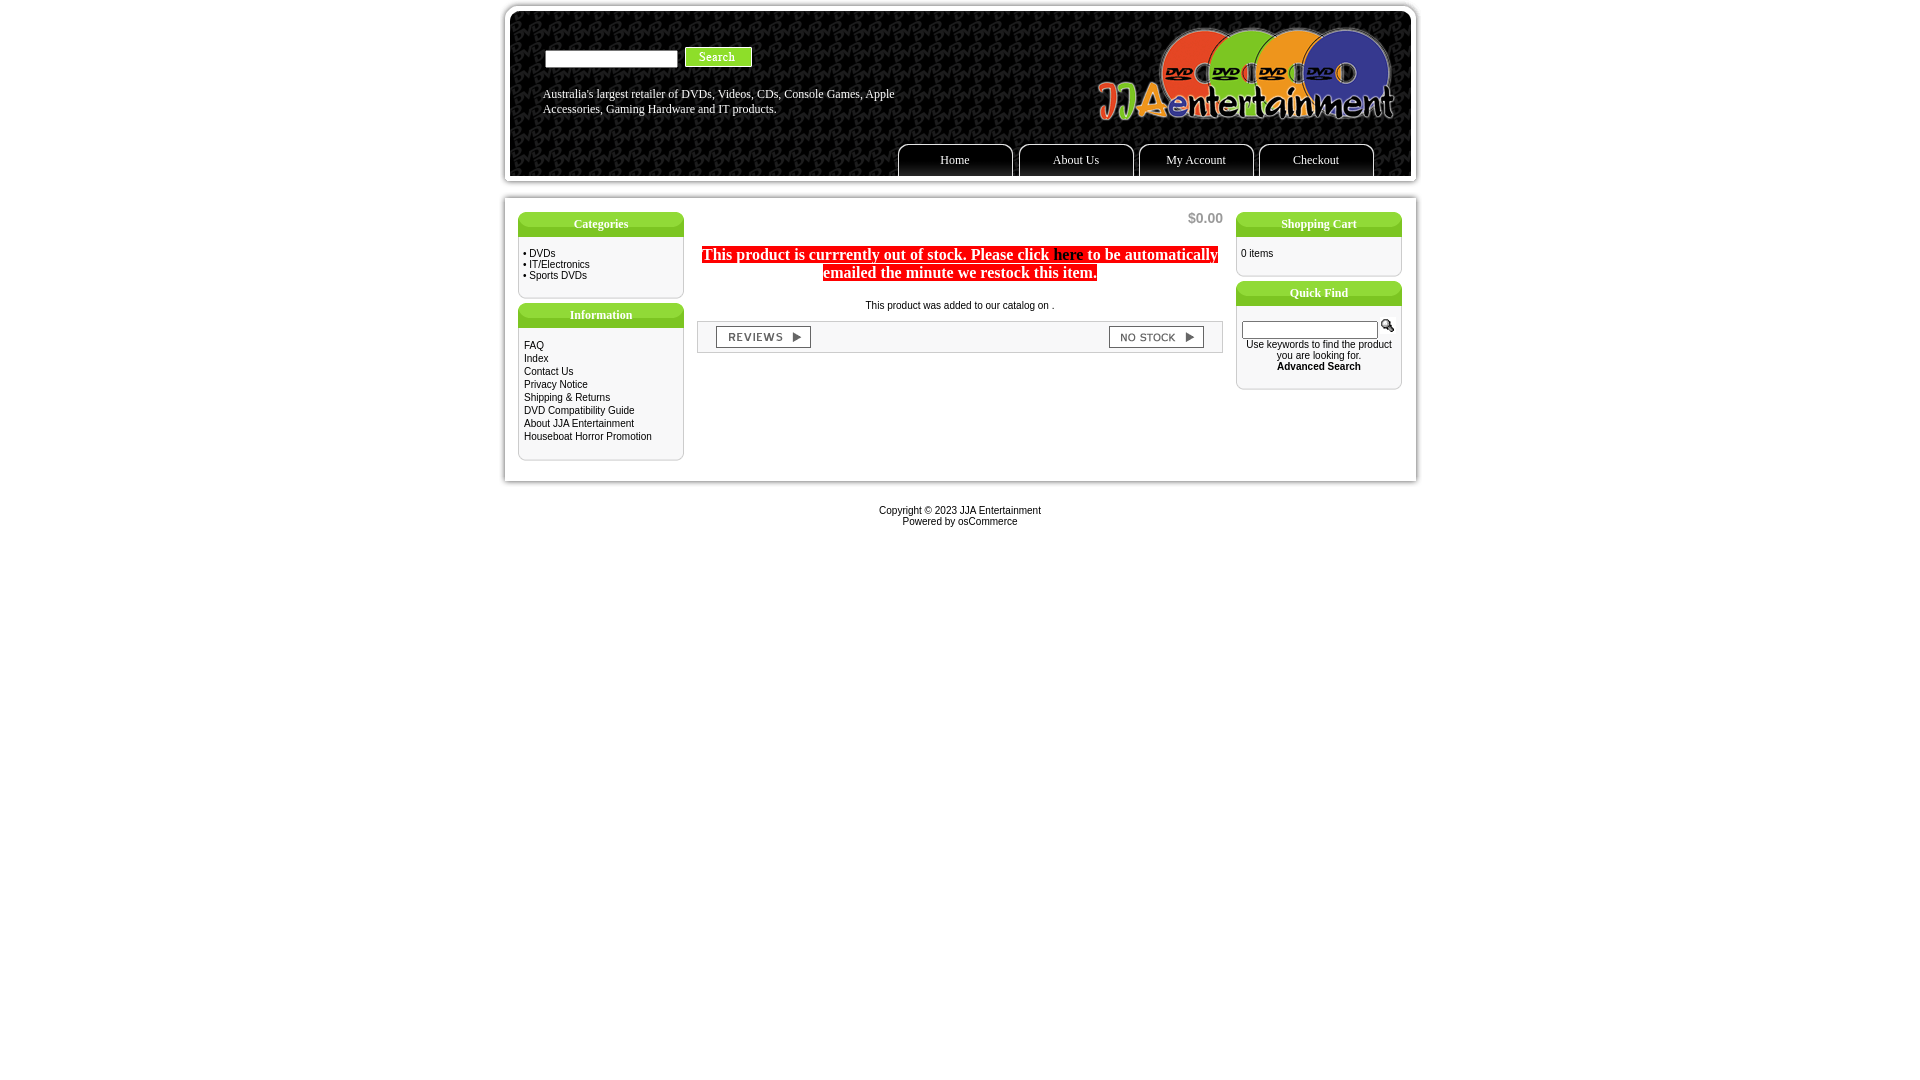 This screenshot has height=1080, width=1920. What do you see at coordinates (548, 372) in the screenshot?
I see `Contact Us` at bounding box center [548, 372].